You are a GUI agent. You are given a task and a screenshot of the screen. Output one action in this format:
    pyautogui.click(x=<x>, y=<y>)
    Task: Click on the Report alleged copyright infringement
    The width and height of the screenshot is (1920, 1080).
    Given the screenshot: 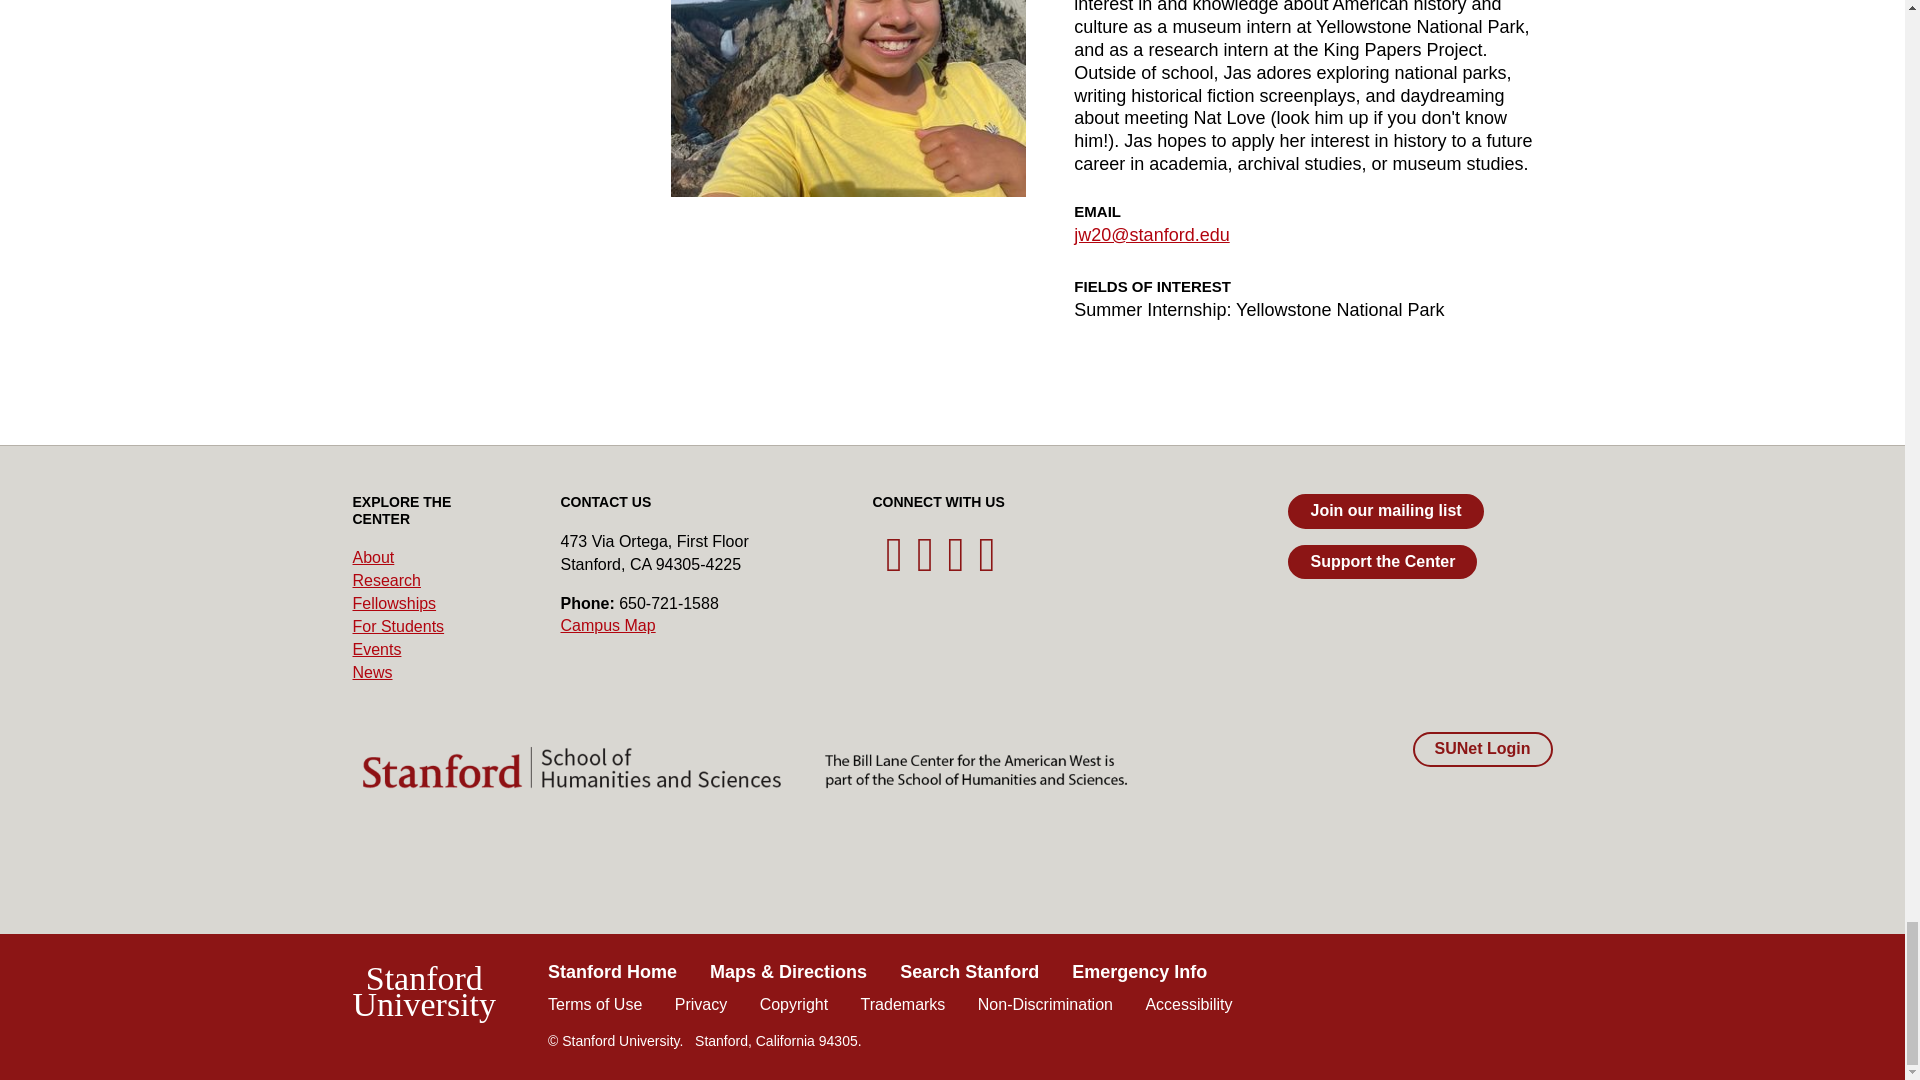 What is the action you would take?
    pyautogui.click(x=794, y=1004)
    